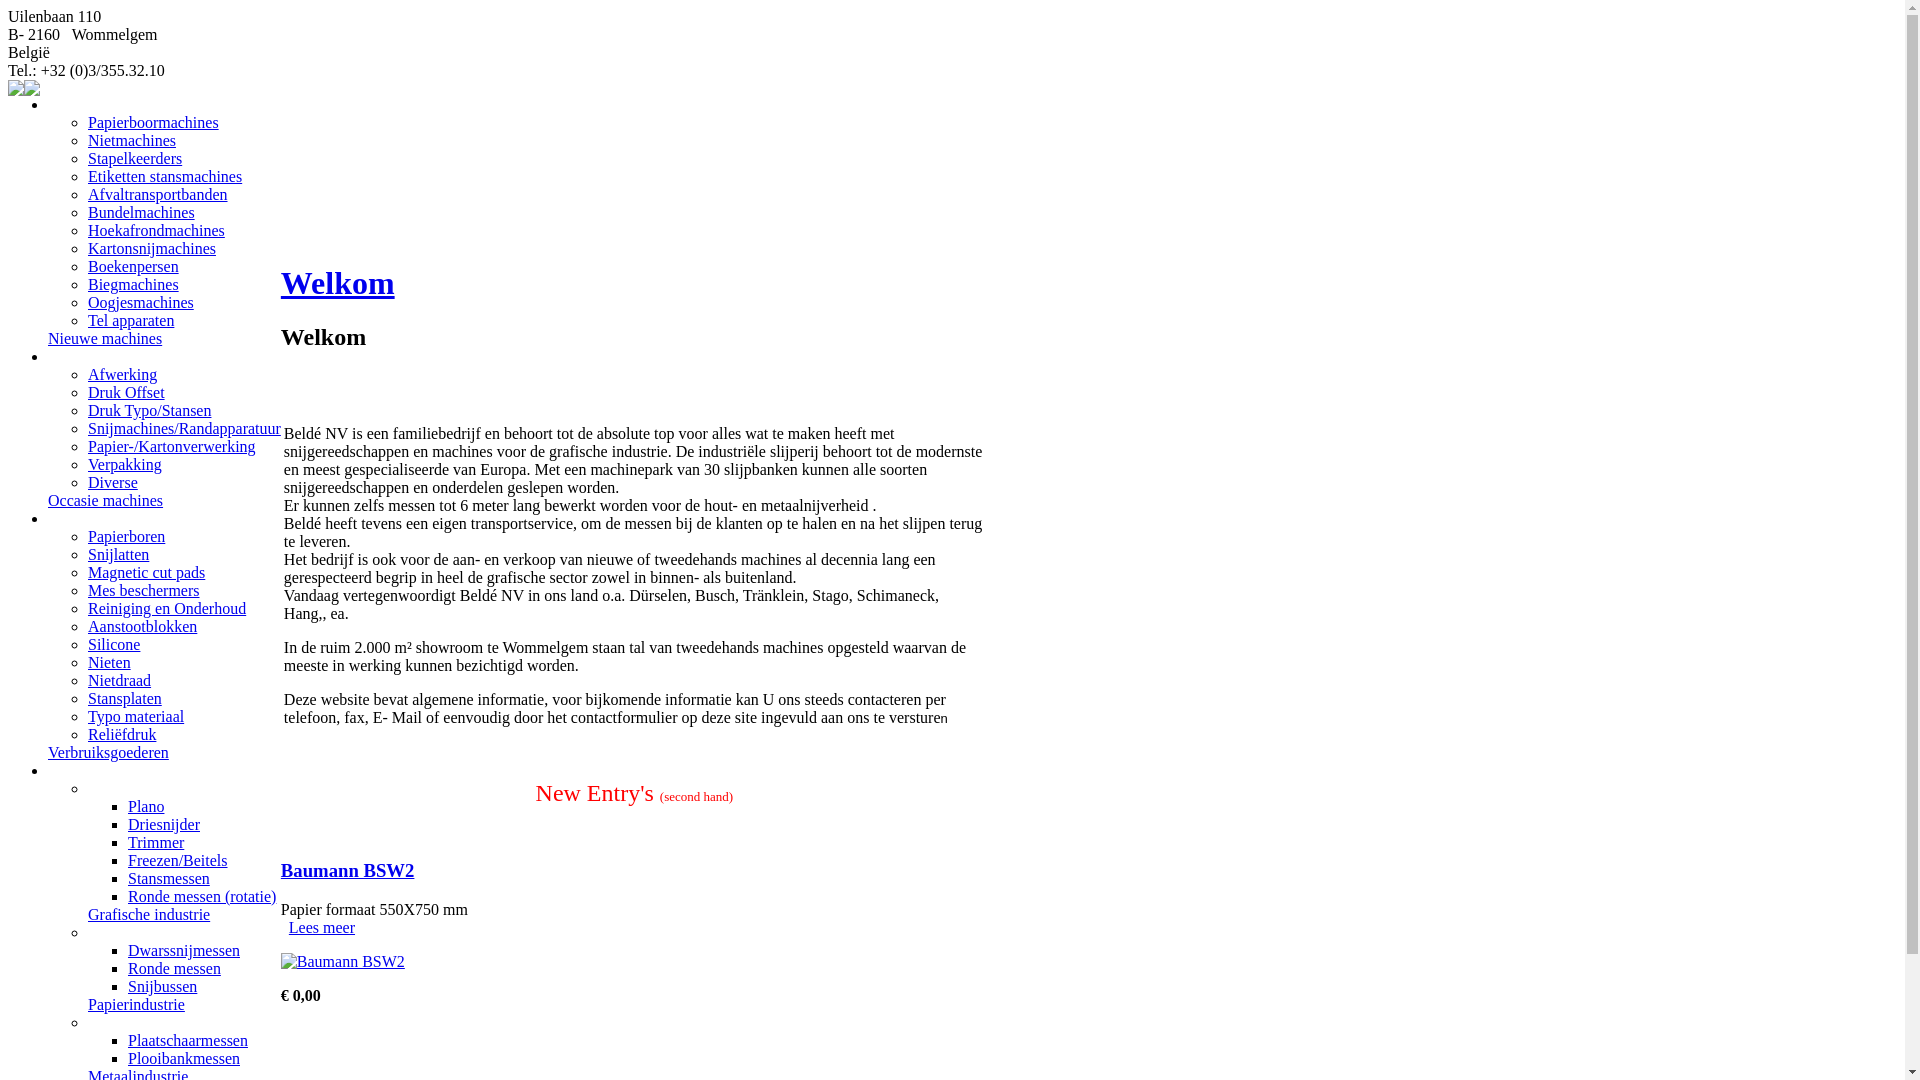 This screenshot has width=1920, height=1080. What do you see at coordinates (338, 283) in the screenshot?
I see `Welkom` at bounding box center [338, 283].